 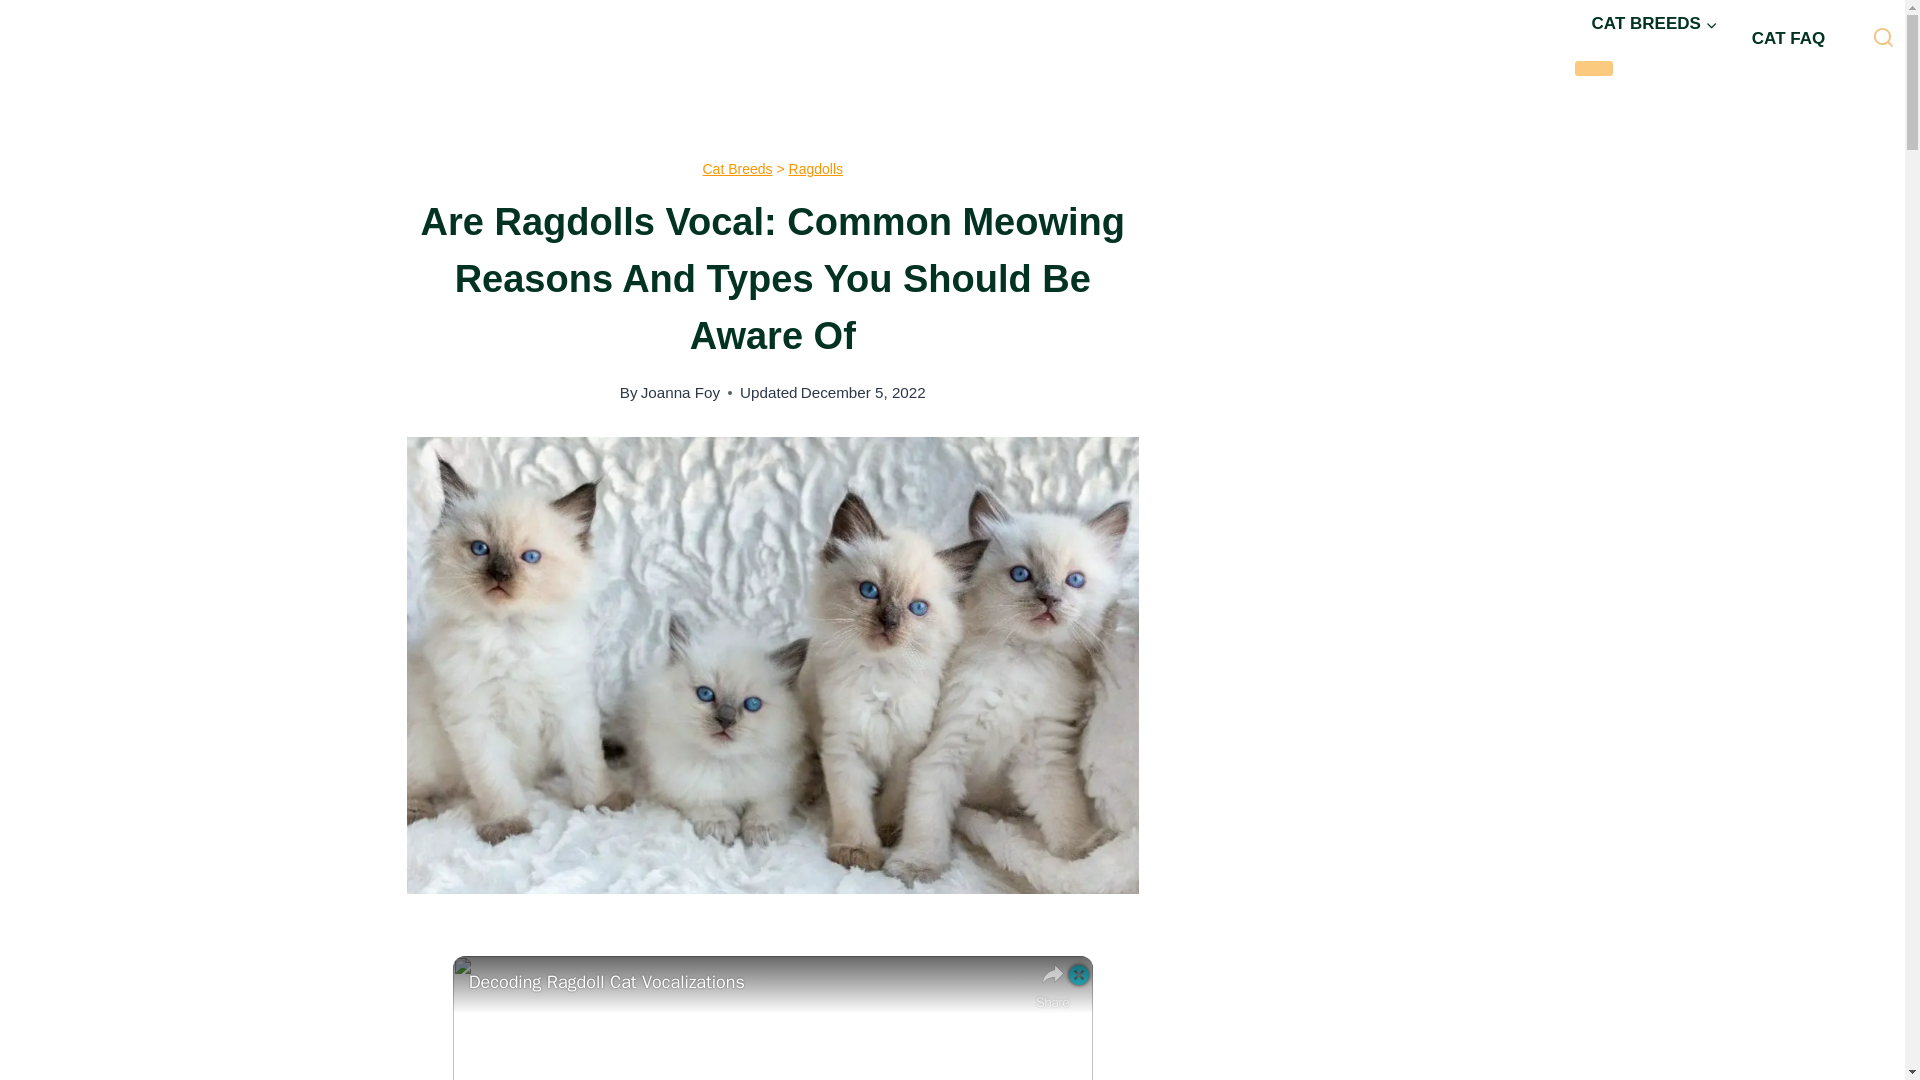 What do you see at coordinates (746, 982) in the screenshot?
I see `Decoding Ragdoll Cat Vocalizations` at bounding box center [746, 982].